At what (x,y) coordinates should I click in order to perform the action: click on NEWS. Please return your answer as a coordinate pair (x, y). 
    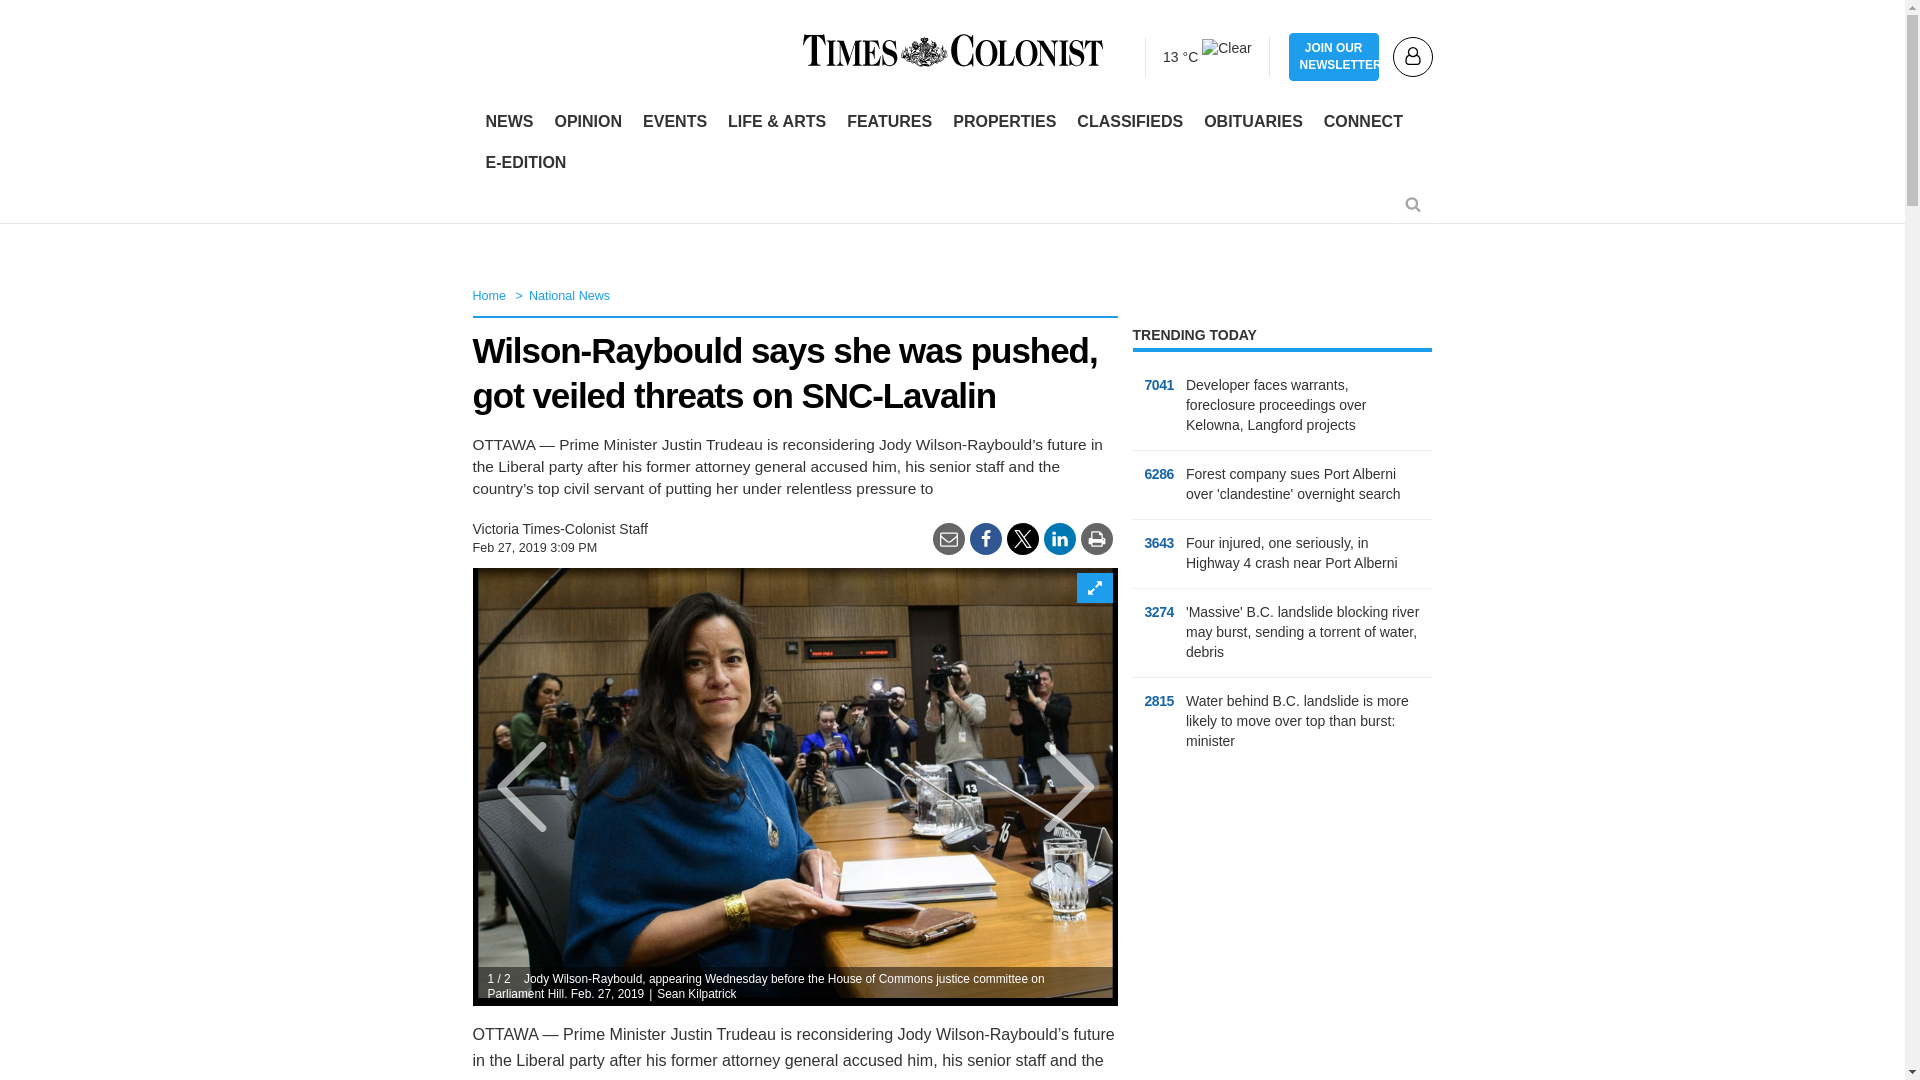
    Looking at the image, I should click on (510, 122).